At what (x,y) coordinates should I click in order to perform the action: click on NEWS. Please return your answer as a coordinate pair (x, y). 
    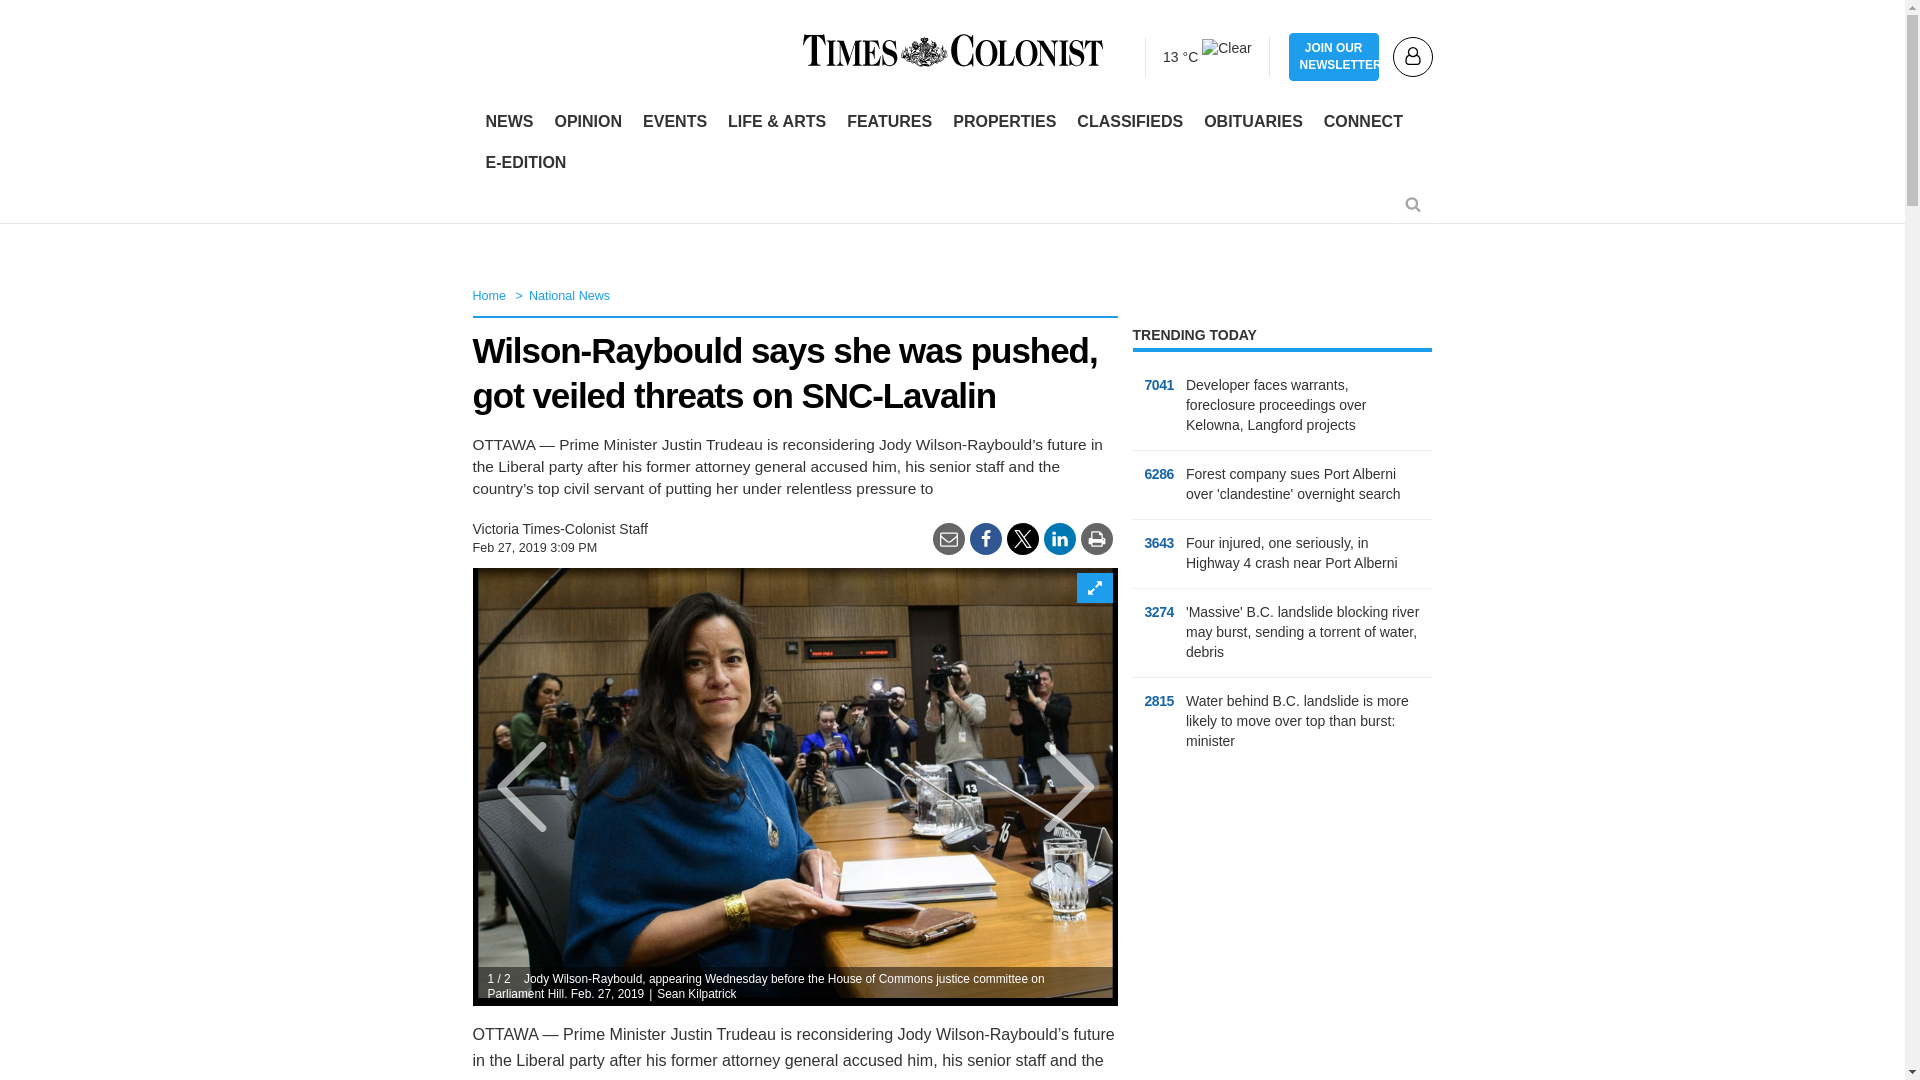
    Looking at the image, I should click on (510, 122).